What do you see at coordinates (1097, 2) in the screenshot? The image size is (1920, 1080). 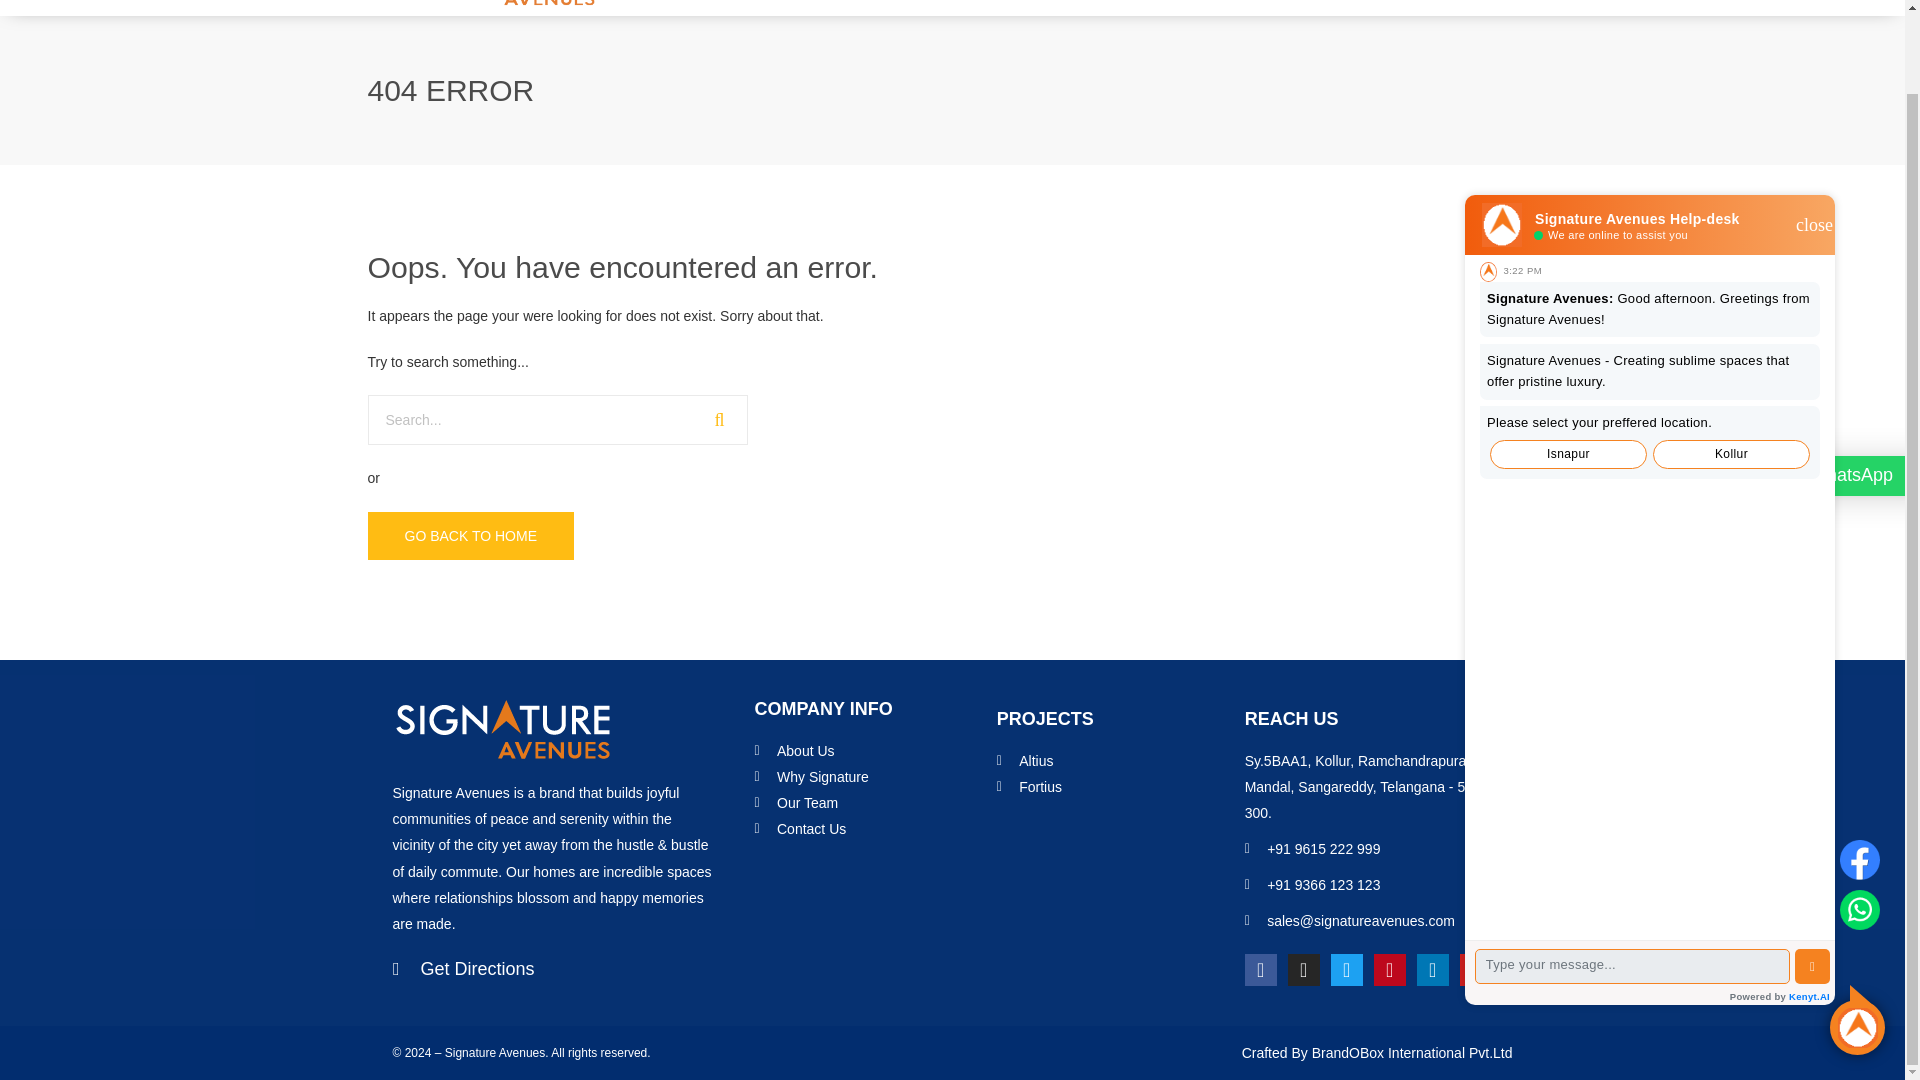 I see `Current Projects` at bounding box center [1097, 2].